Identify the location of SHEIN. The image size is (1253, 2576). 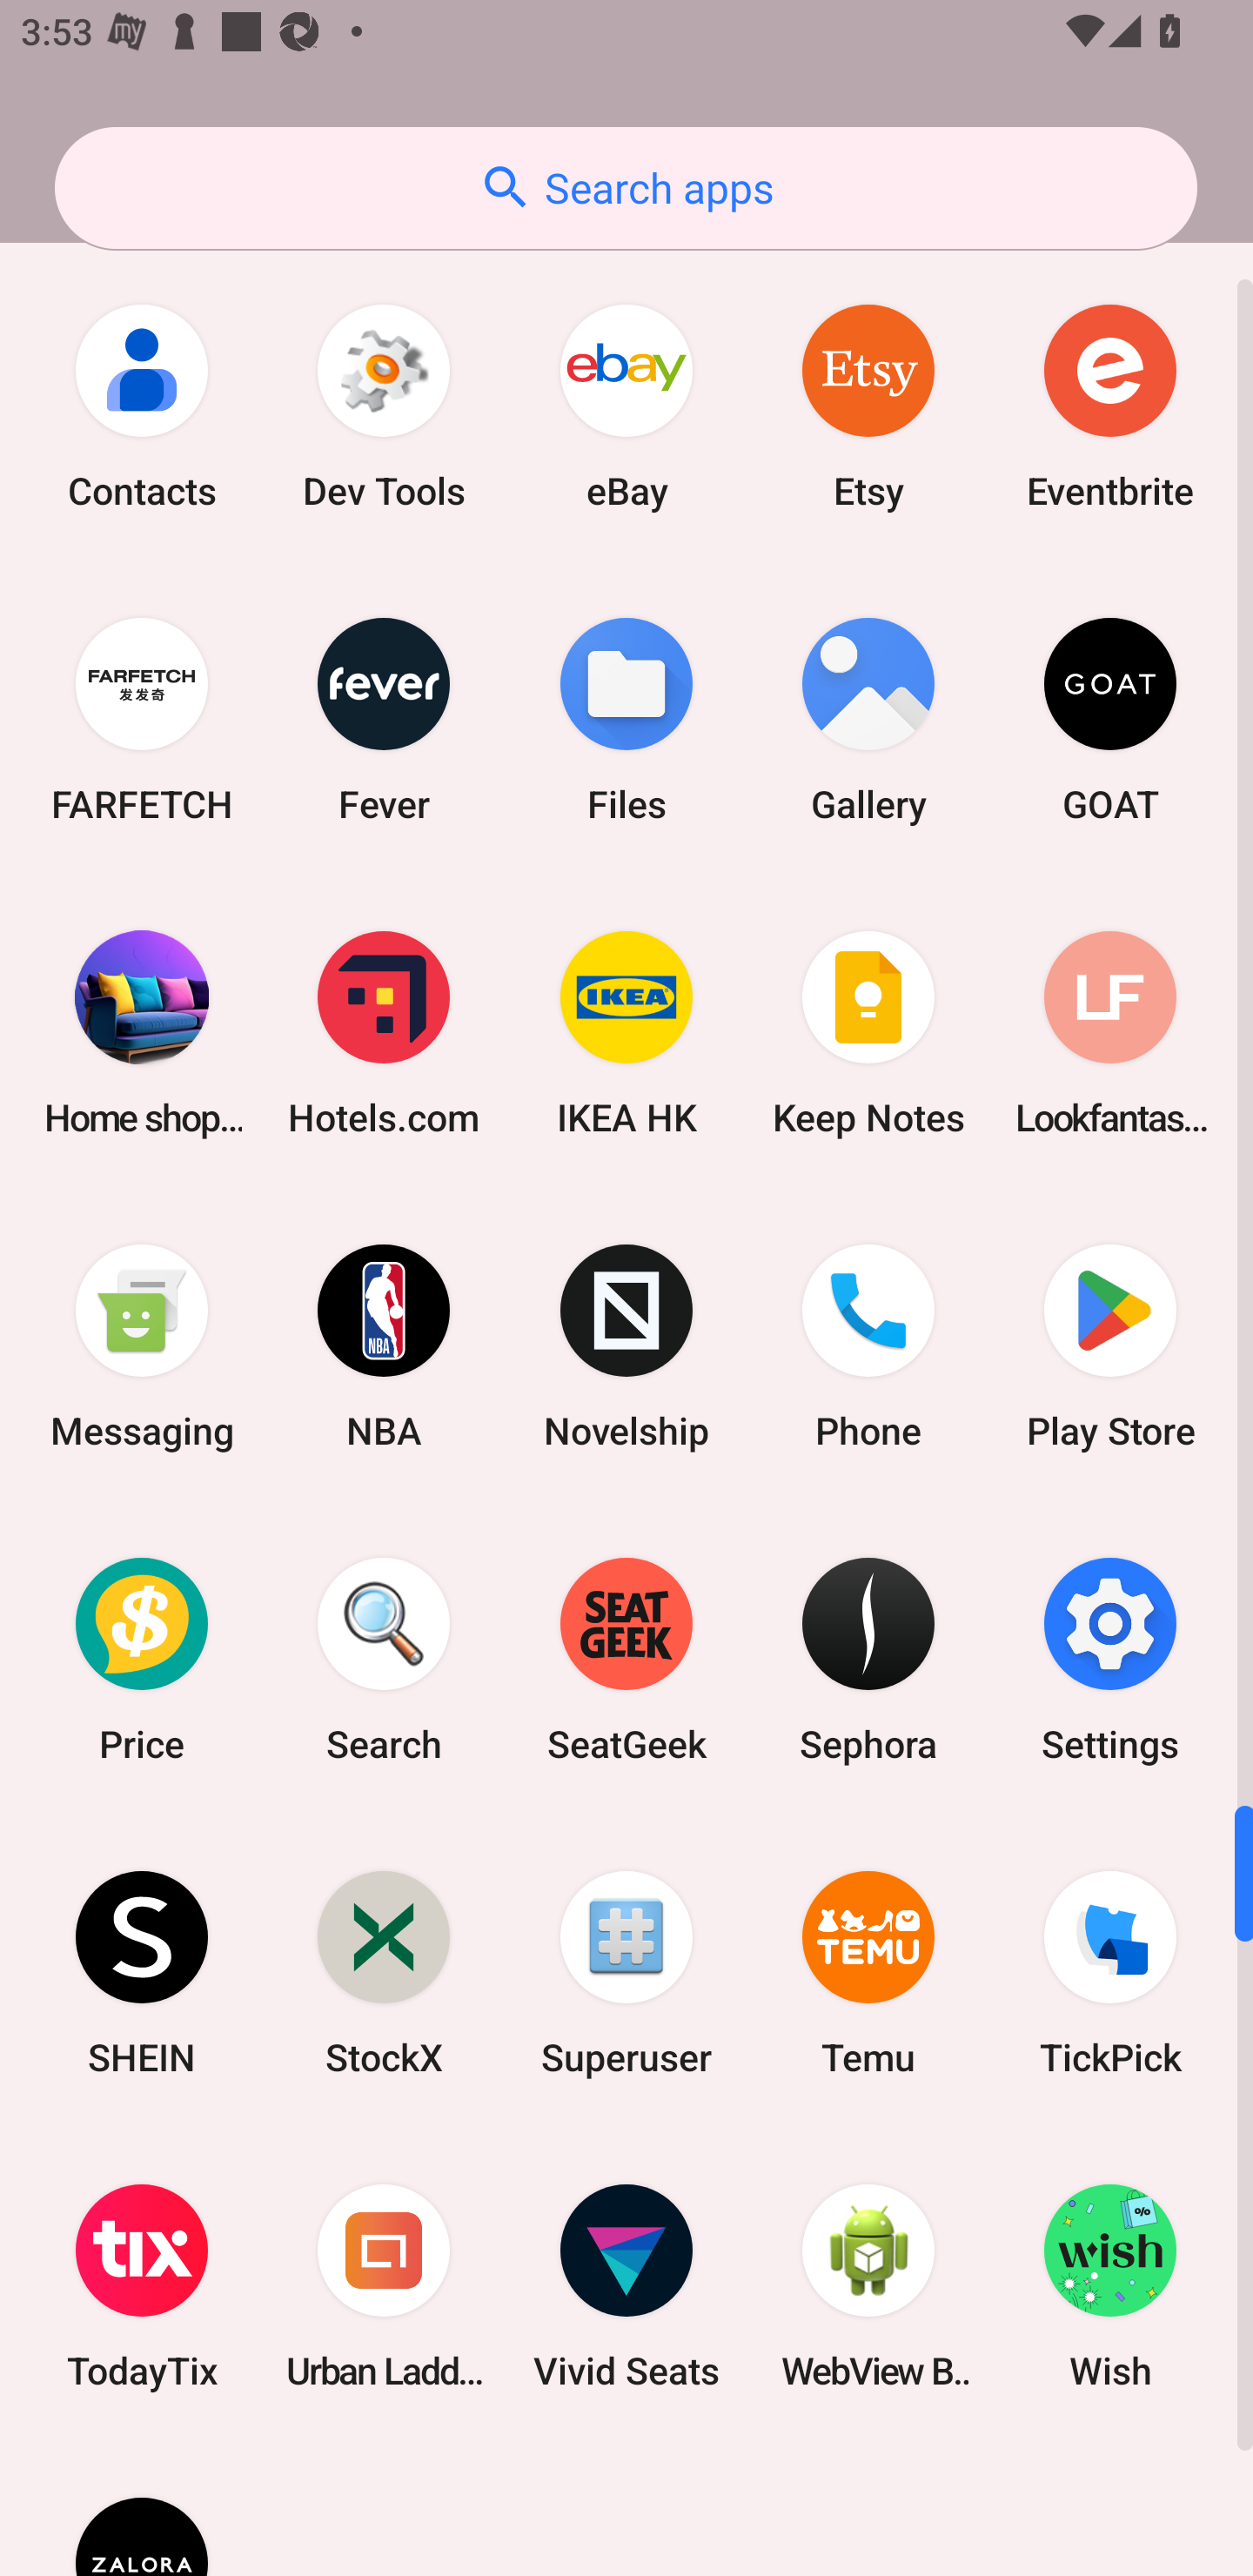
(142, 1972).